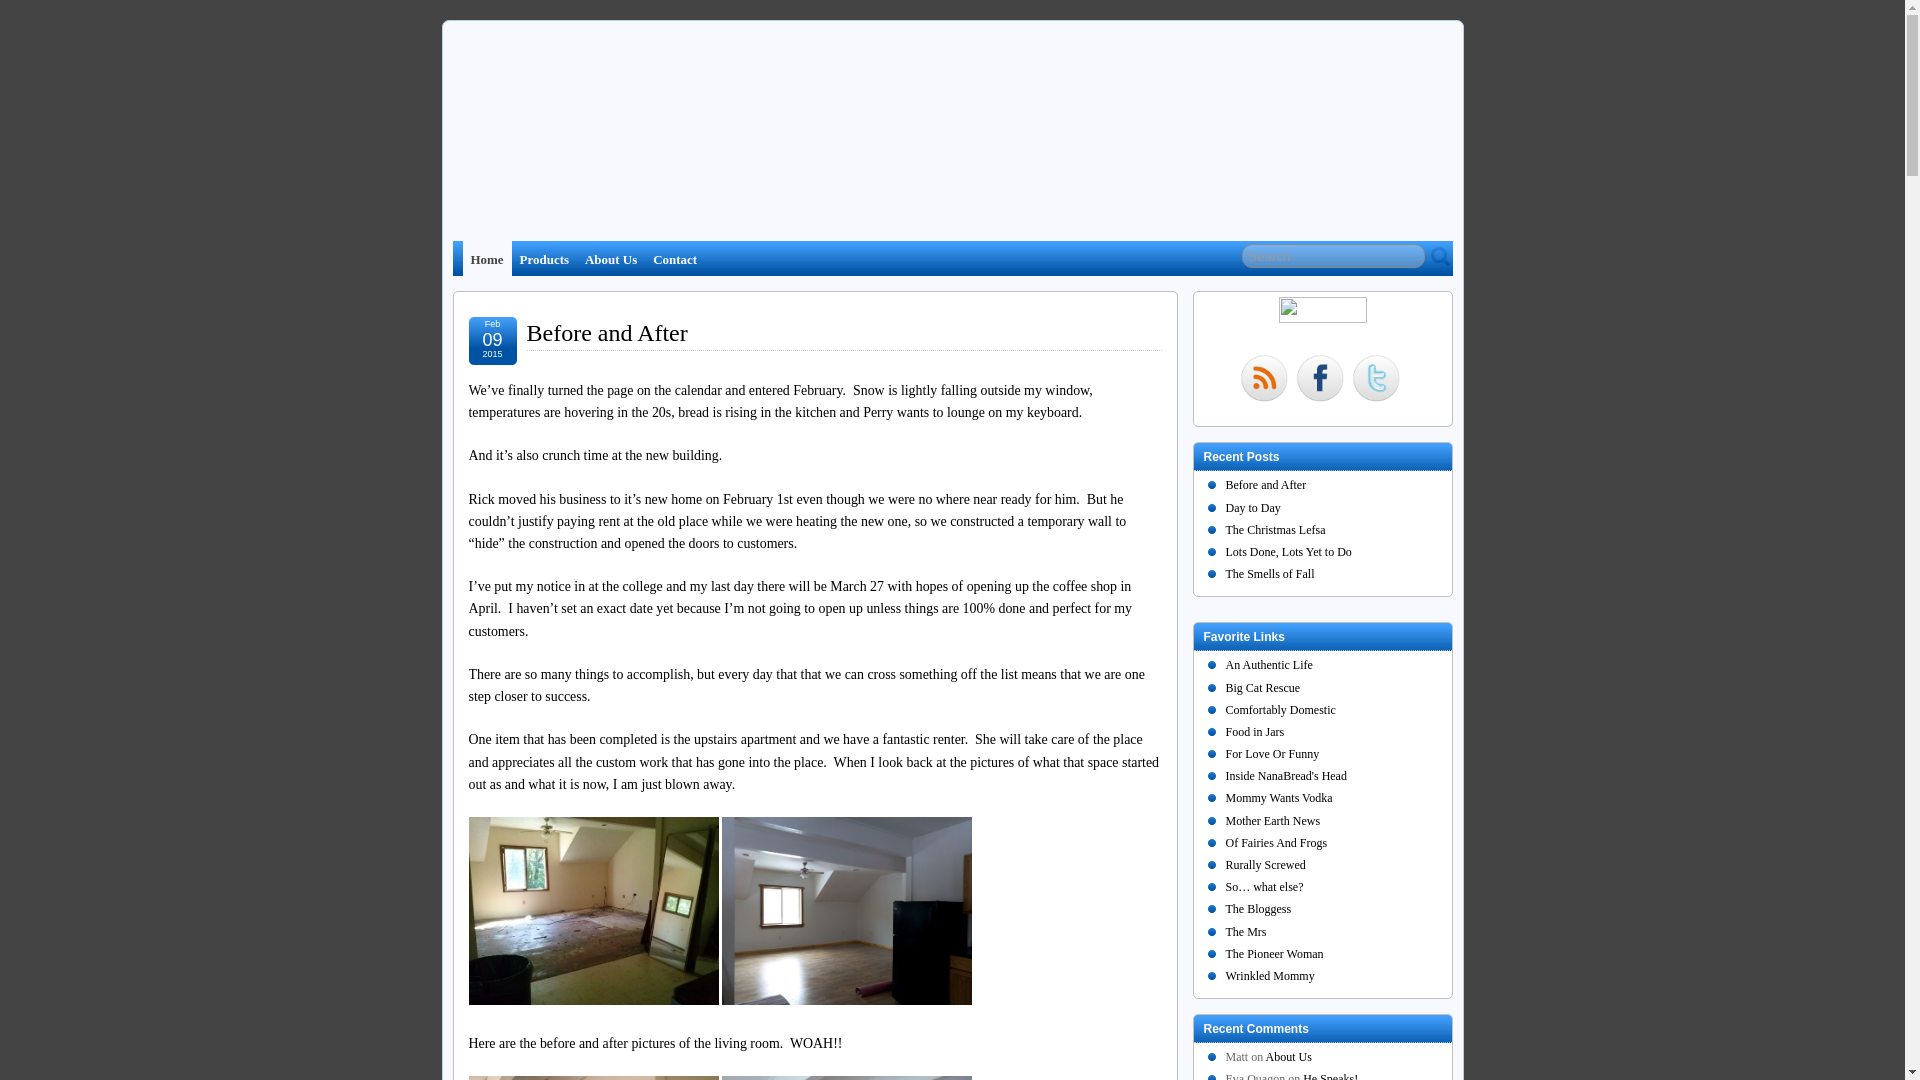  I want to click on Twitter, so click(1375, 380).